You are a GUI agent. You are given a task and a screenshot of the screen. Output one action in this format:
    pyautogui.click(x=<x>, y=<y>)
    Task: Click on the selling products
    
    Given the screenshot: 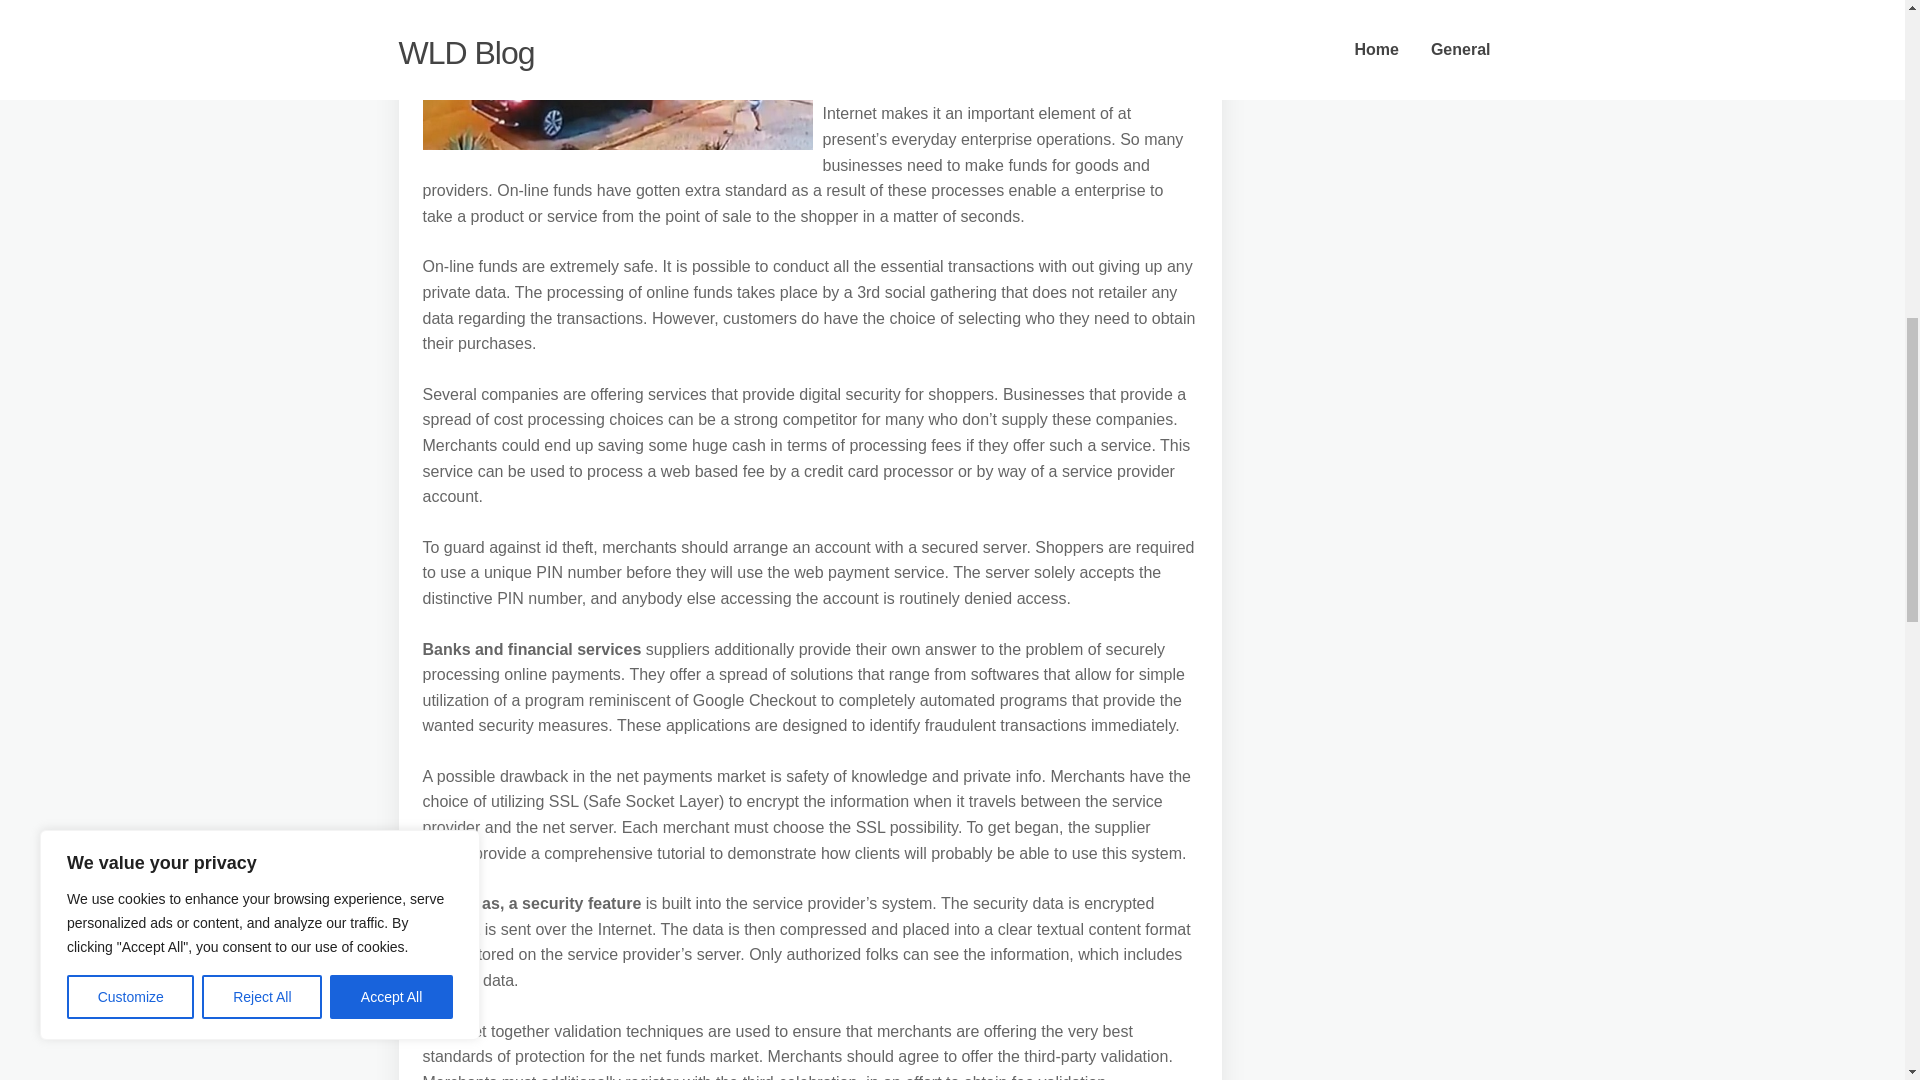 What is the action you would take?
    pyautogui.click(x=910, y=88)
    